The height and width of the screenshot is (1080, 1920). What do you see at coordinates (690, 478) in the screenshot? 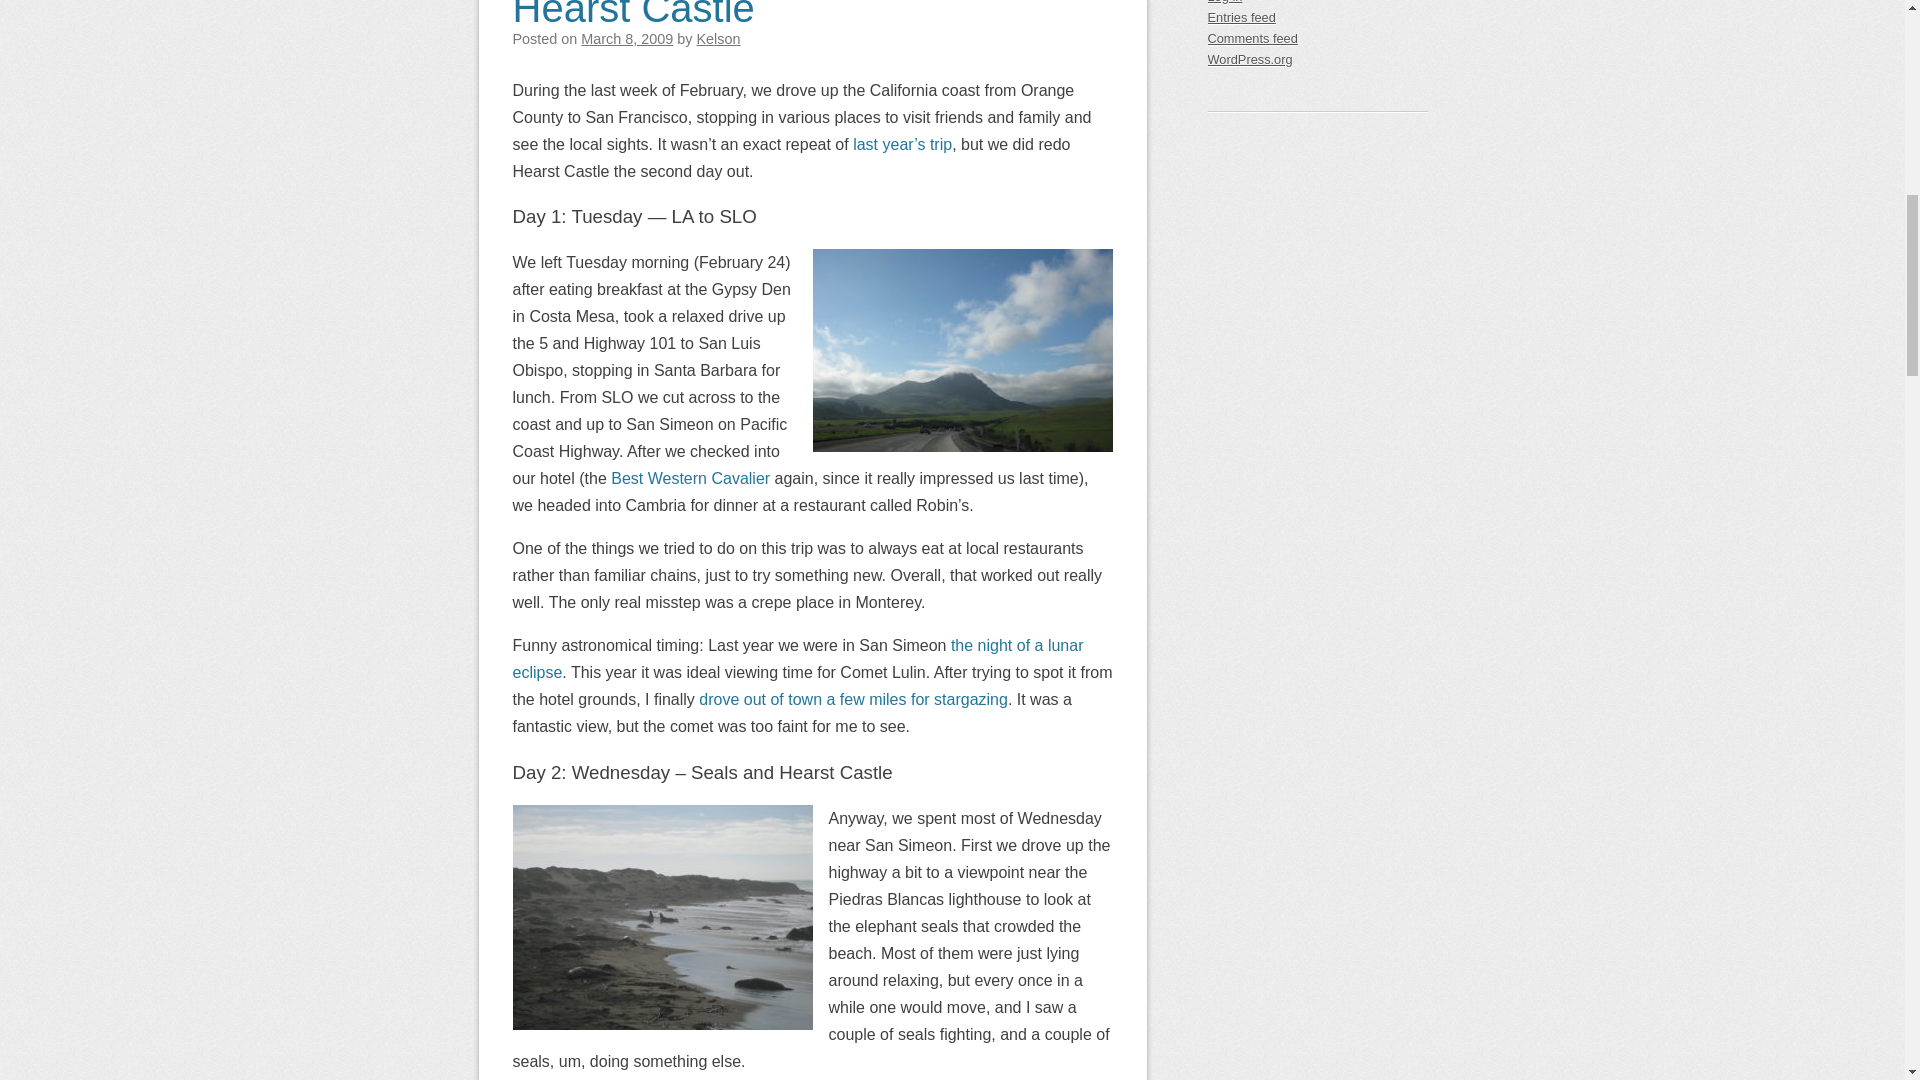
I see `Best Western Cavalier` at bounding box center [690, 478].